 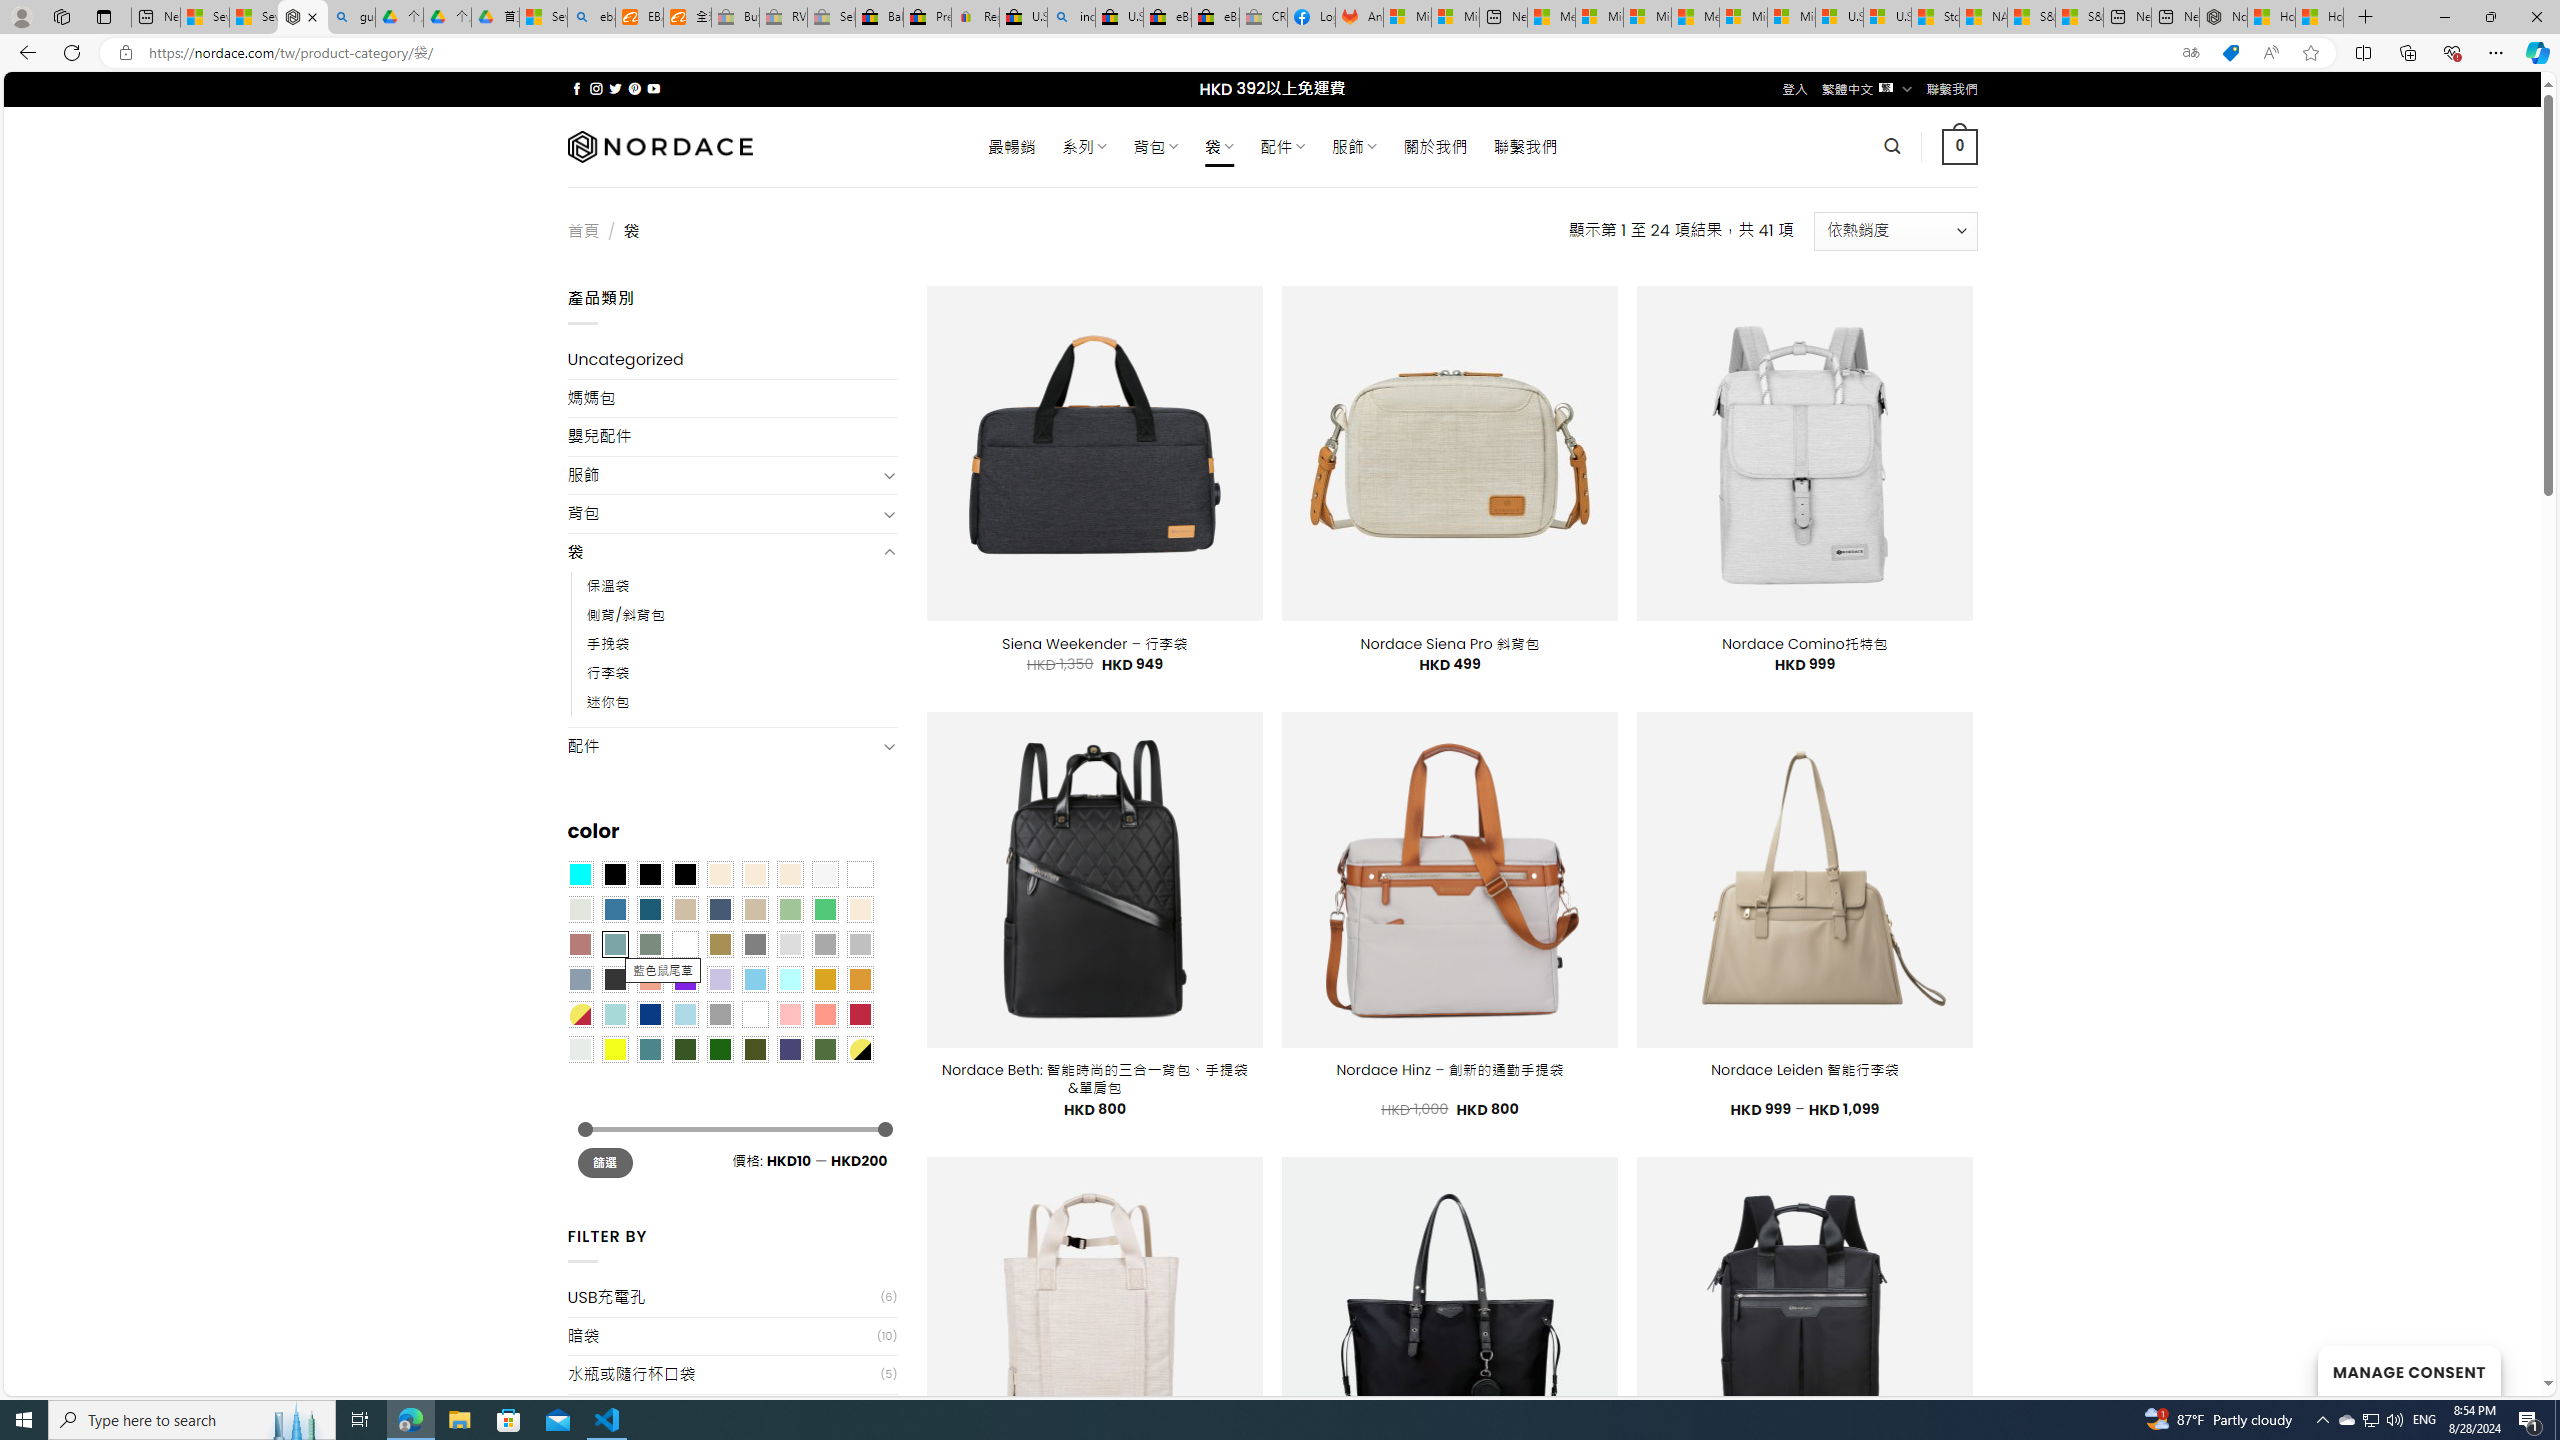 I want to click on guge yunpan - Search, so click(x=352, y=17).